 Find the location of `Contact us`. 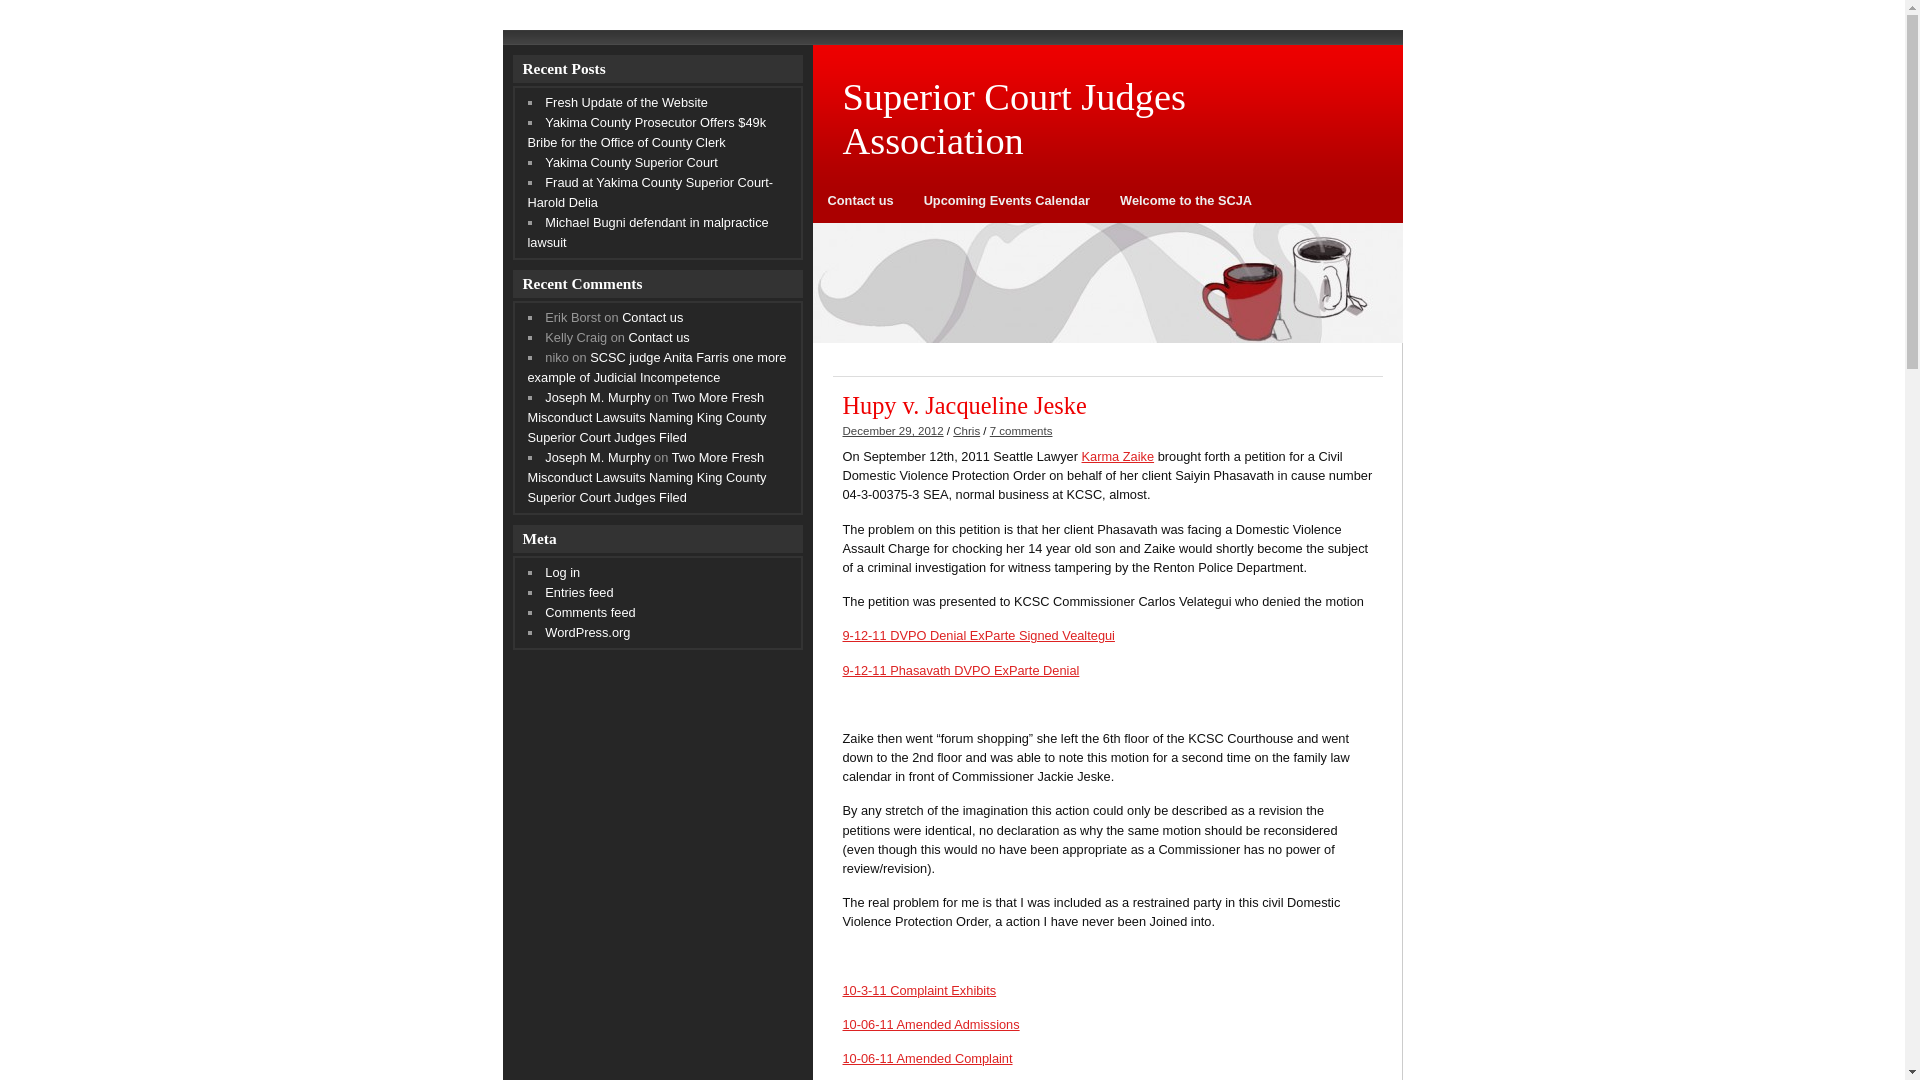

Contact us is located at coordinates (860, 208).